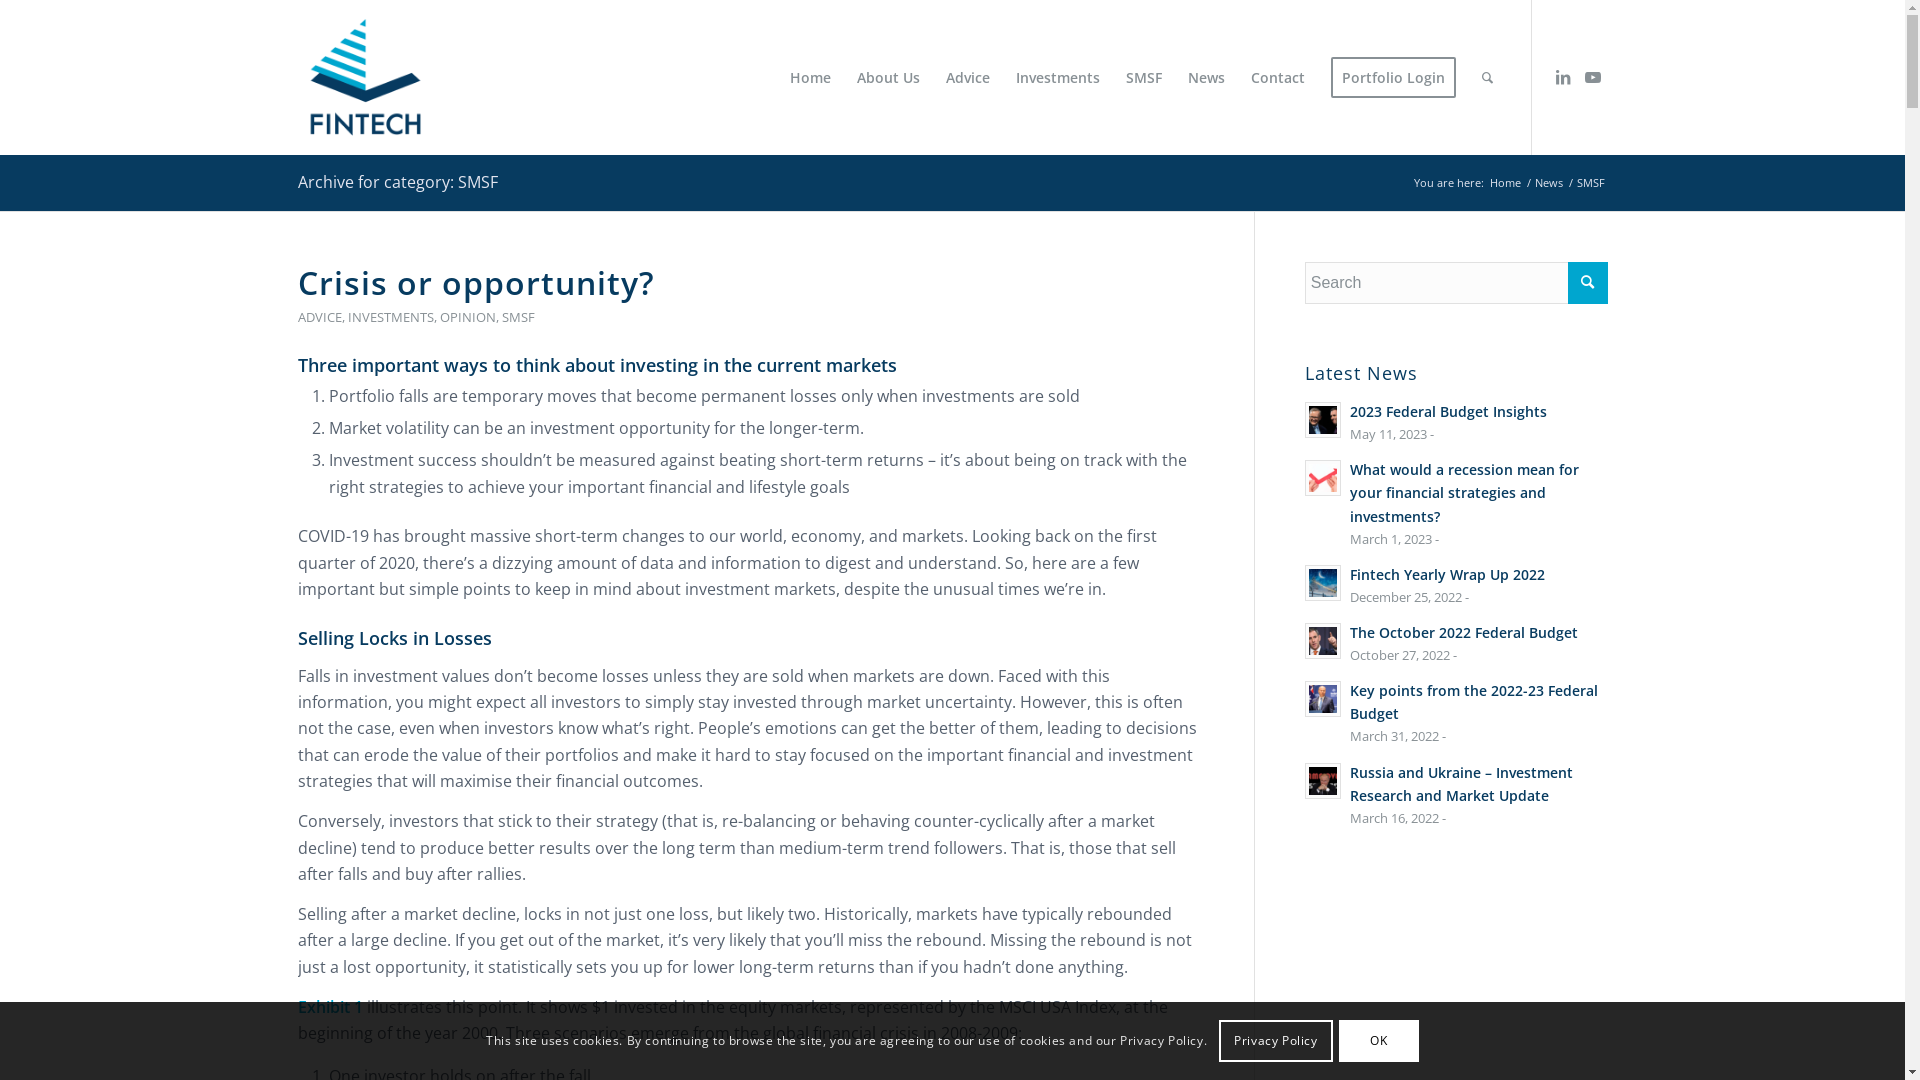 Image resolution: width=1920 pixels, height=1080 pixels. What do you see at coordinates (476, 282) in the screenshot?
I see `Crisis or opportunity?` at bounding box center [476, 282].